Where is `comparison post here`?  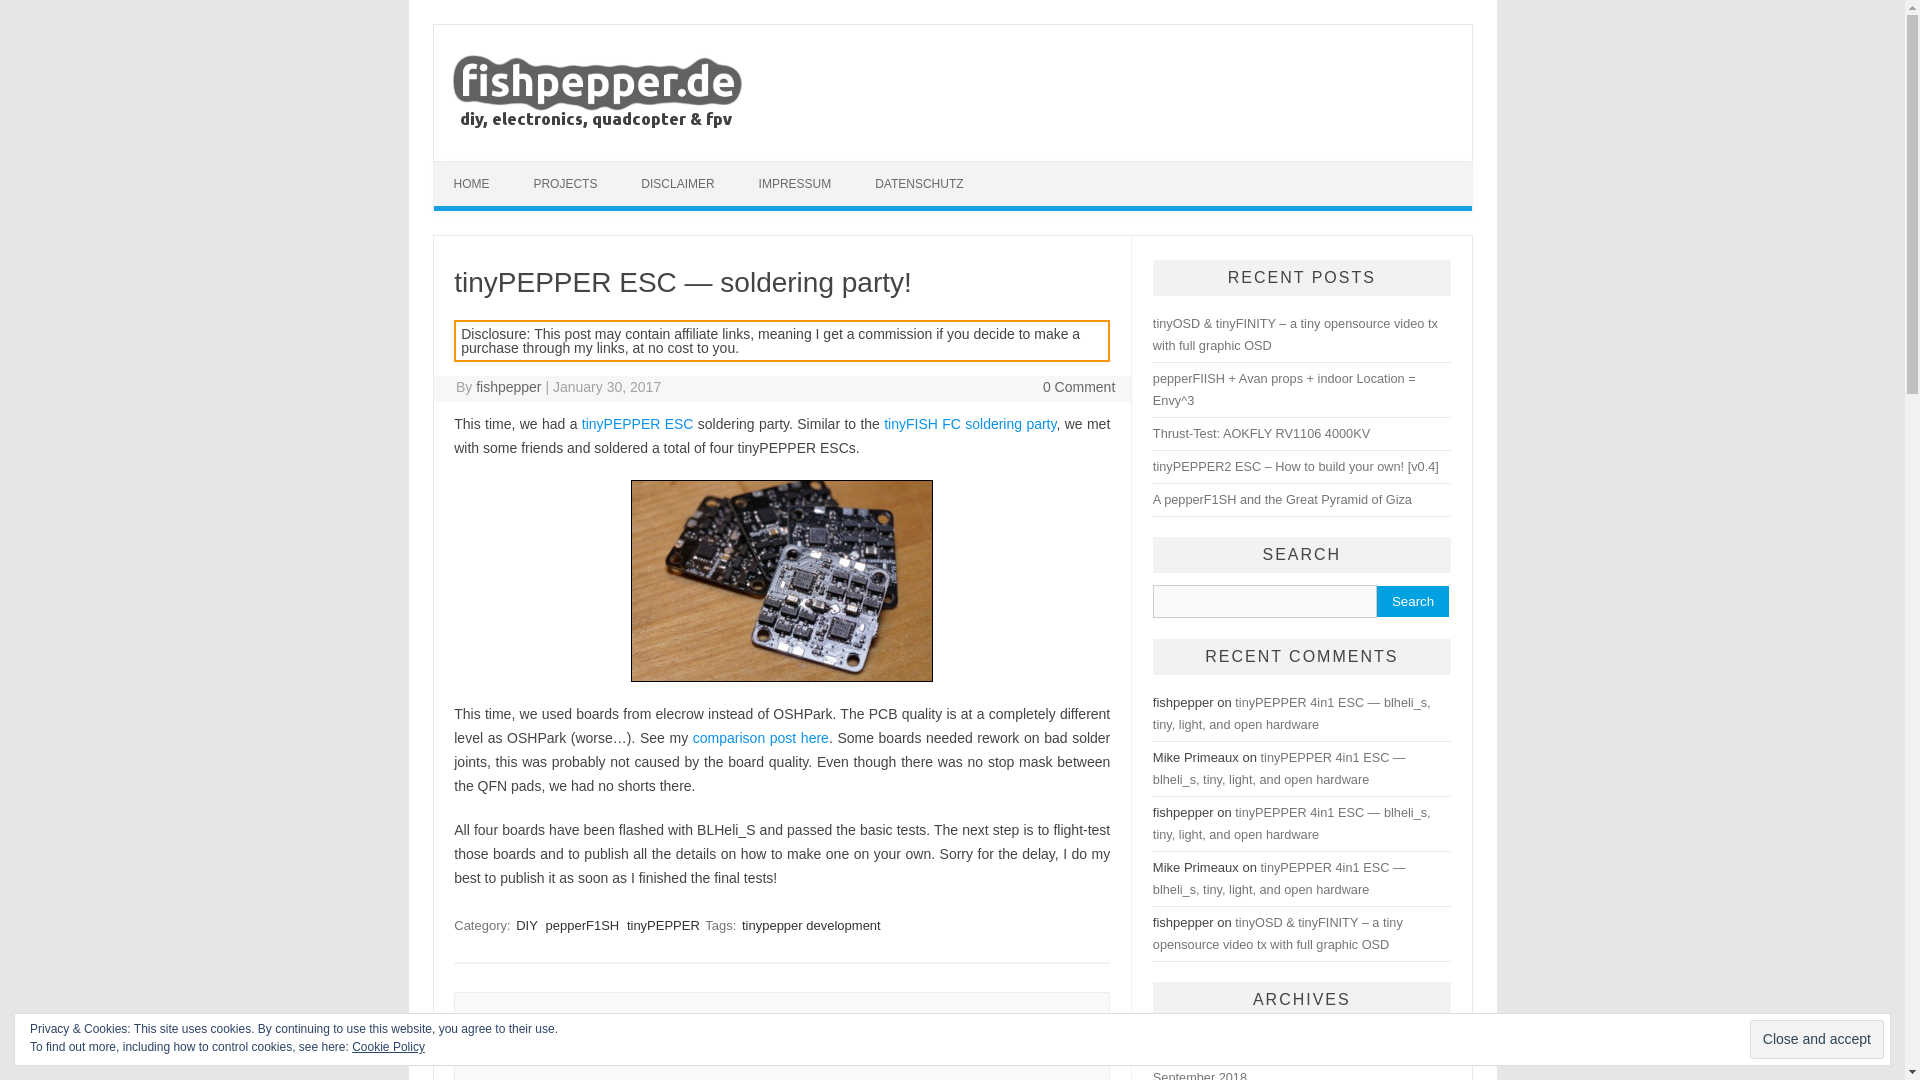 comparison post here is located at coordinates (761, 738).